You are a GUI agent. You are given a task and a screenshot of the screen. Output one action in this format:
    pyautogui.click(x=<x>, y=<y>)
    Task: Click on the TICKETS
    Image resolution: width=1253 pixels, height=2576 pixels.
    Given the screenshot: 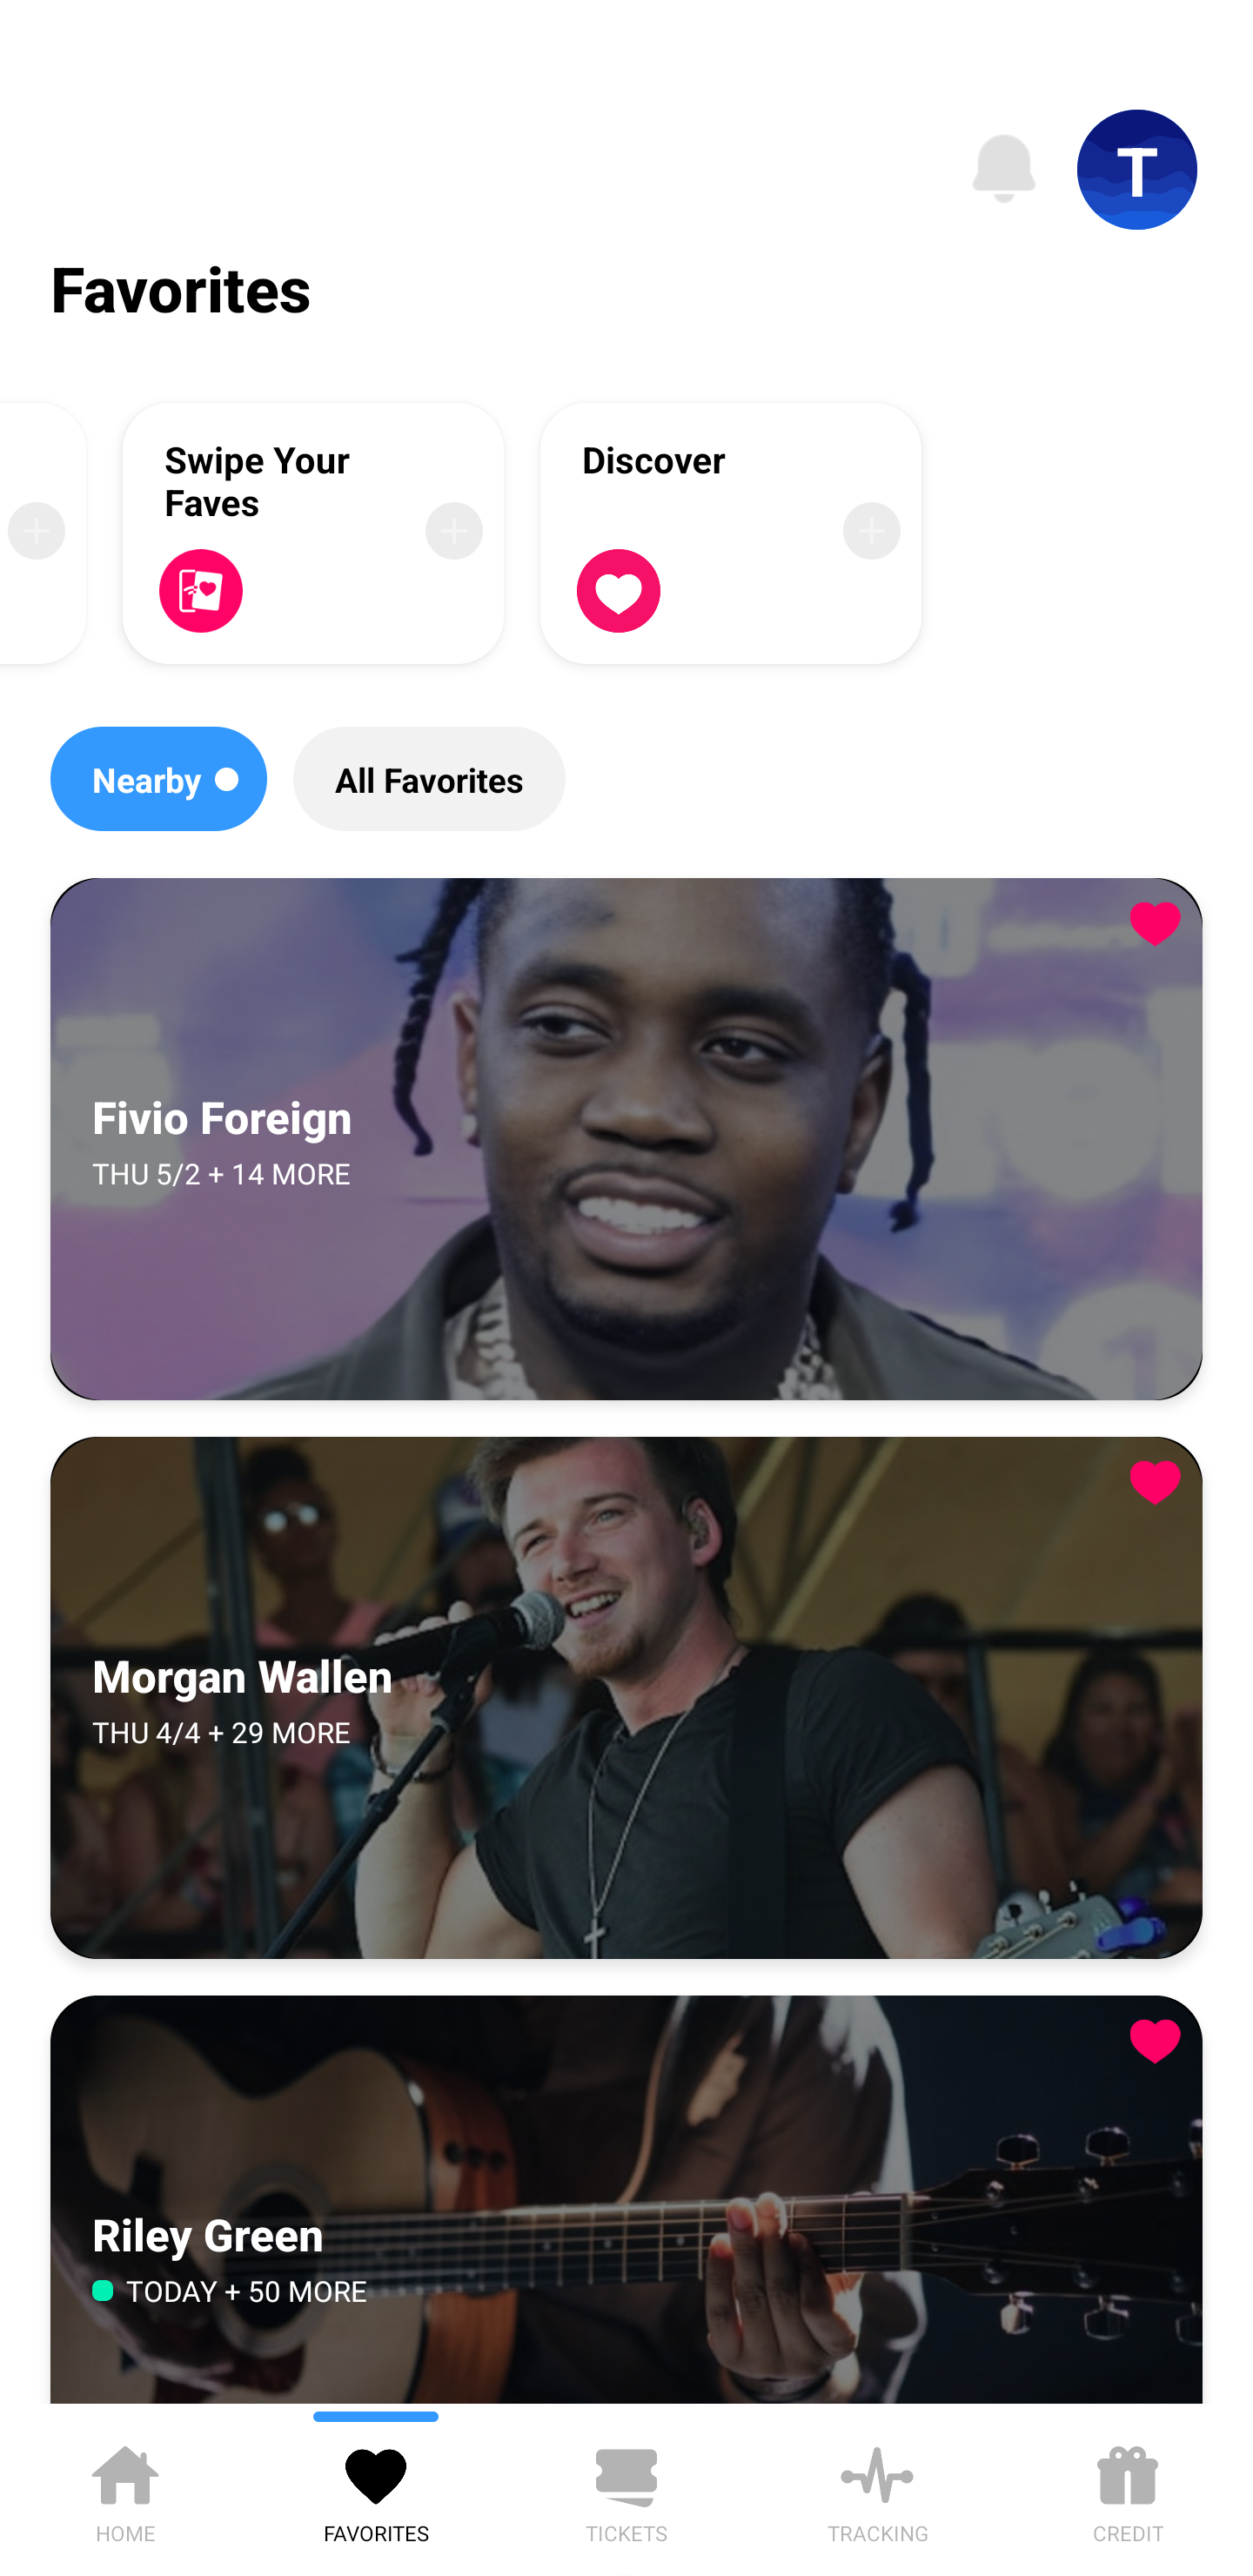 What is the action you would take?
    pyautogui.click(x=626, y=2489)
    